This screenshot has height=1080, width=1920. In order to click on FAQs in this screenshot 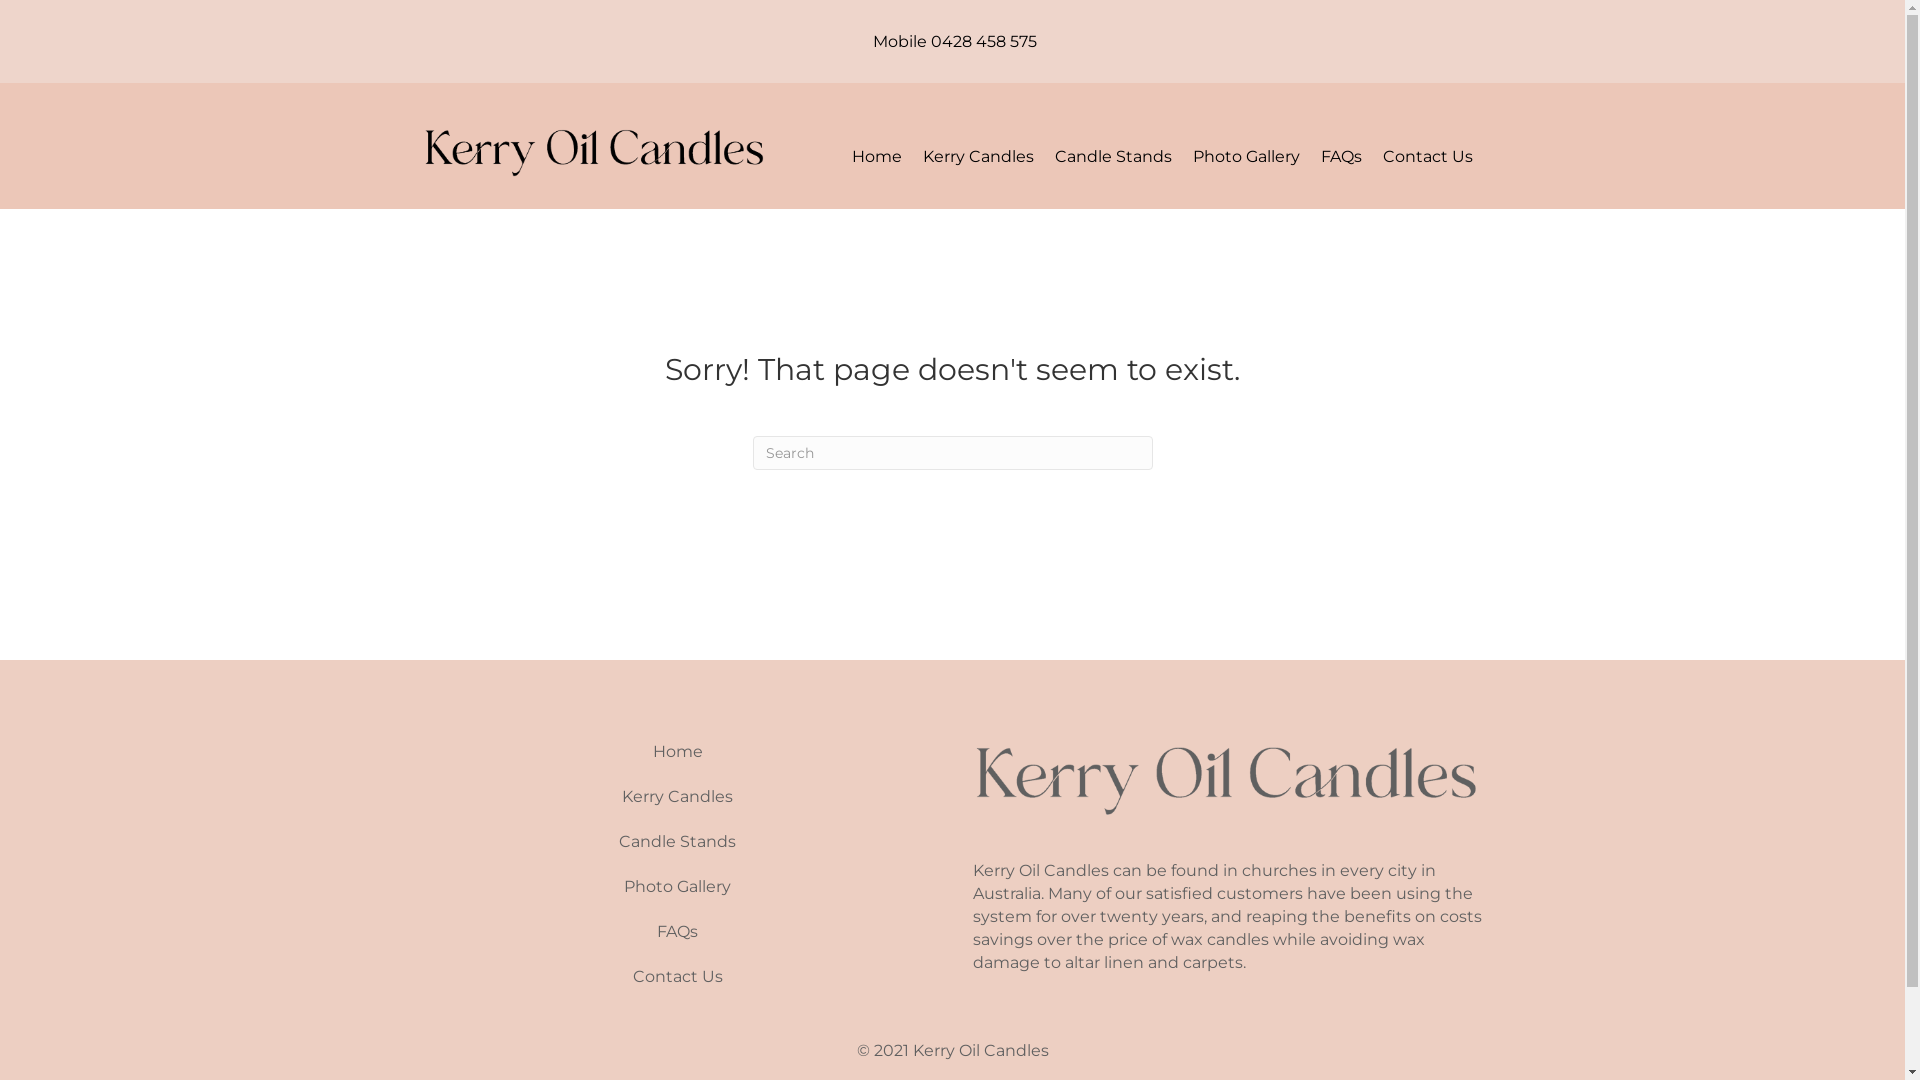, I will do `click(677, 932)`.